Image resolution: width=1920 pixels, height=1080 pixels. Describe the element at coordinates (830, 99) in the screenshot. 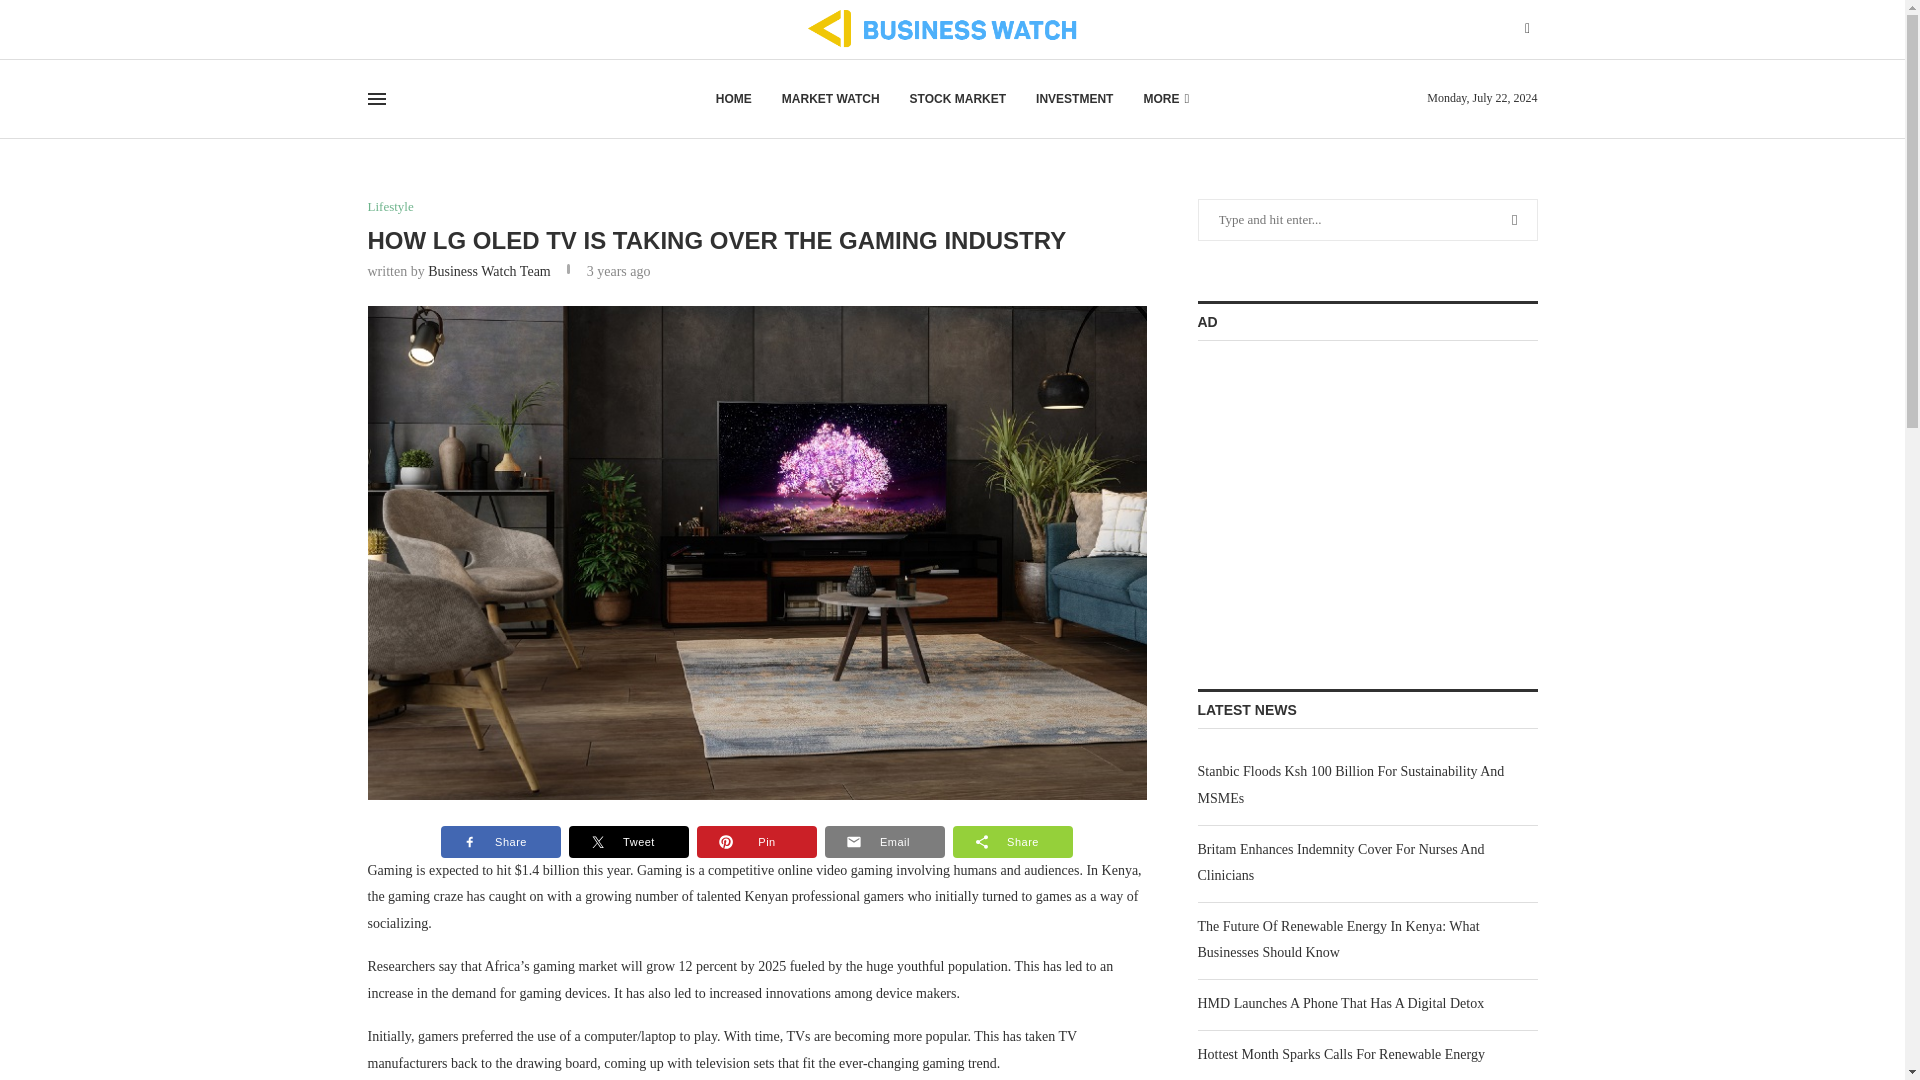

I see `MARKET WATCH` at that location.